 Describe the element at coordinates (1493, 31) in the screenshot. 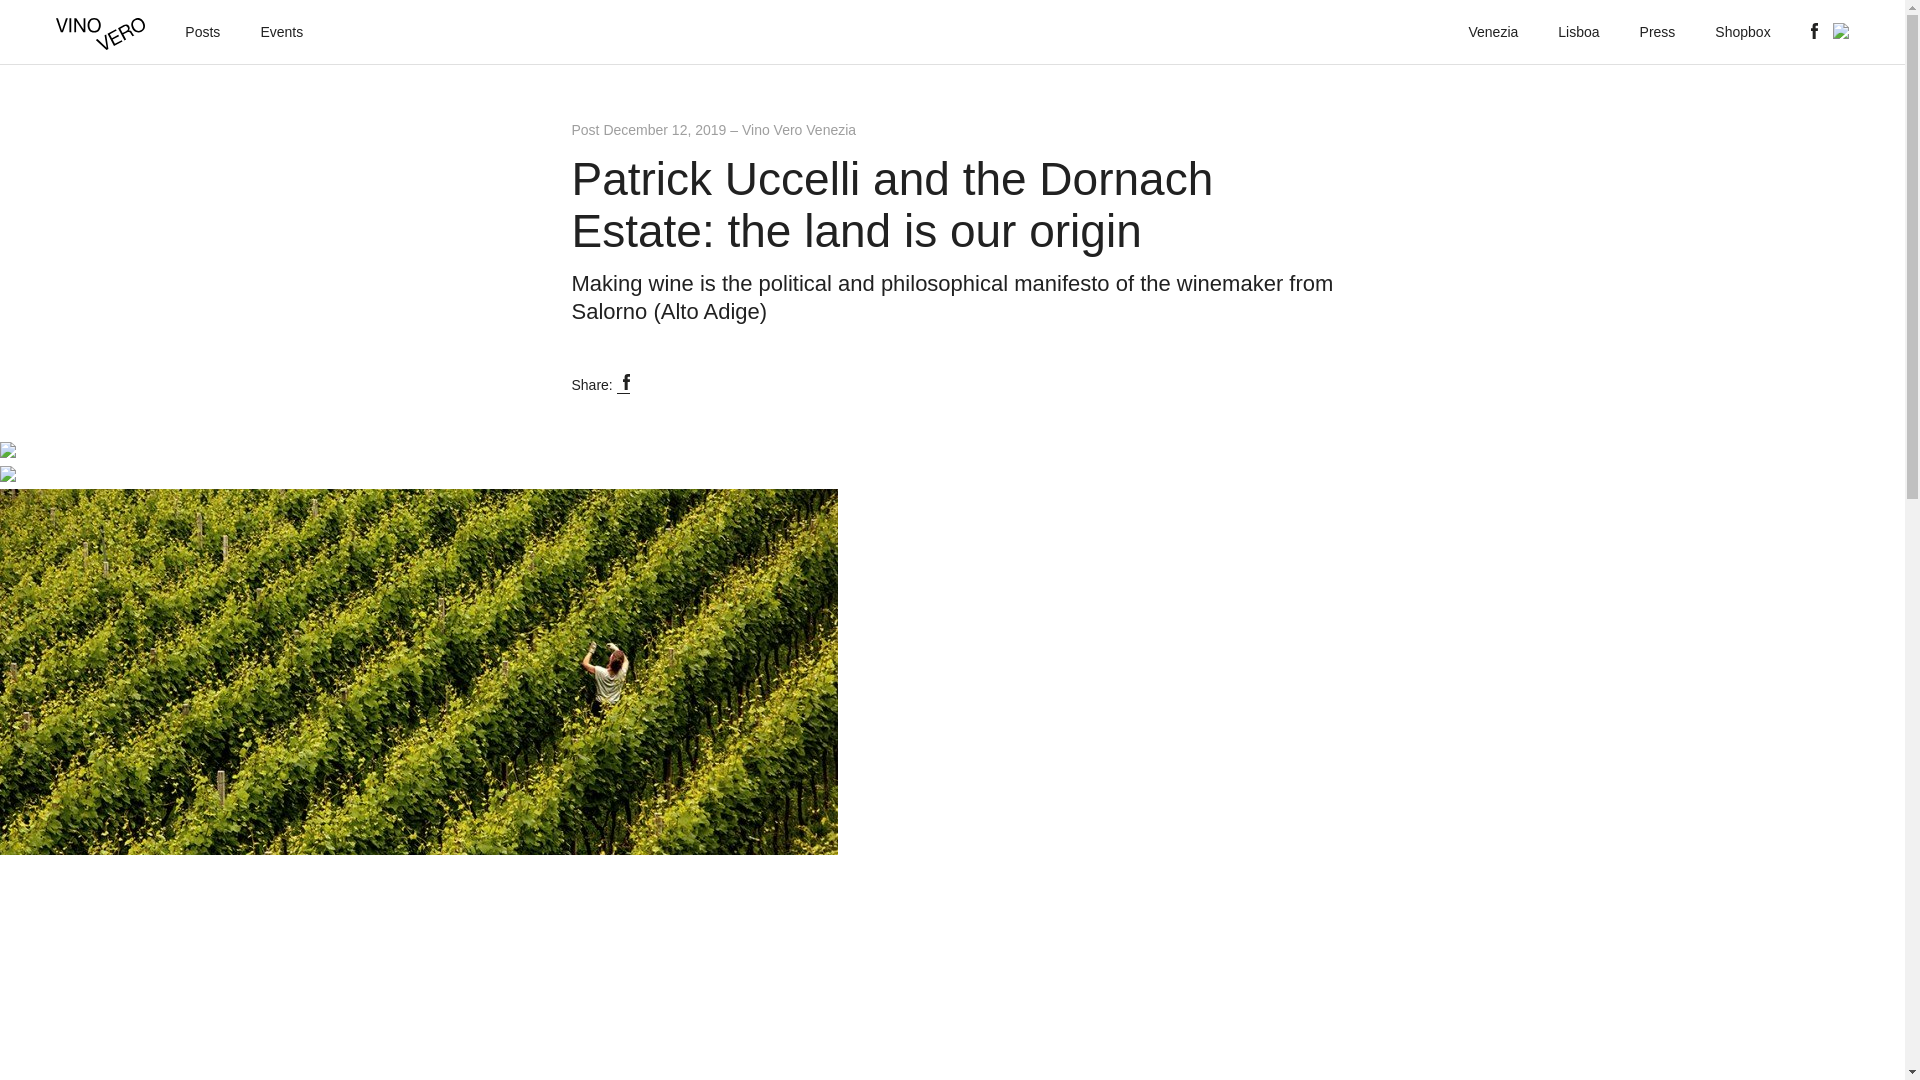

I see `Venezia` at that location.